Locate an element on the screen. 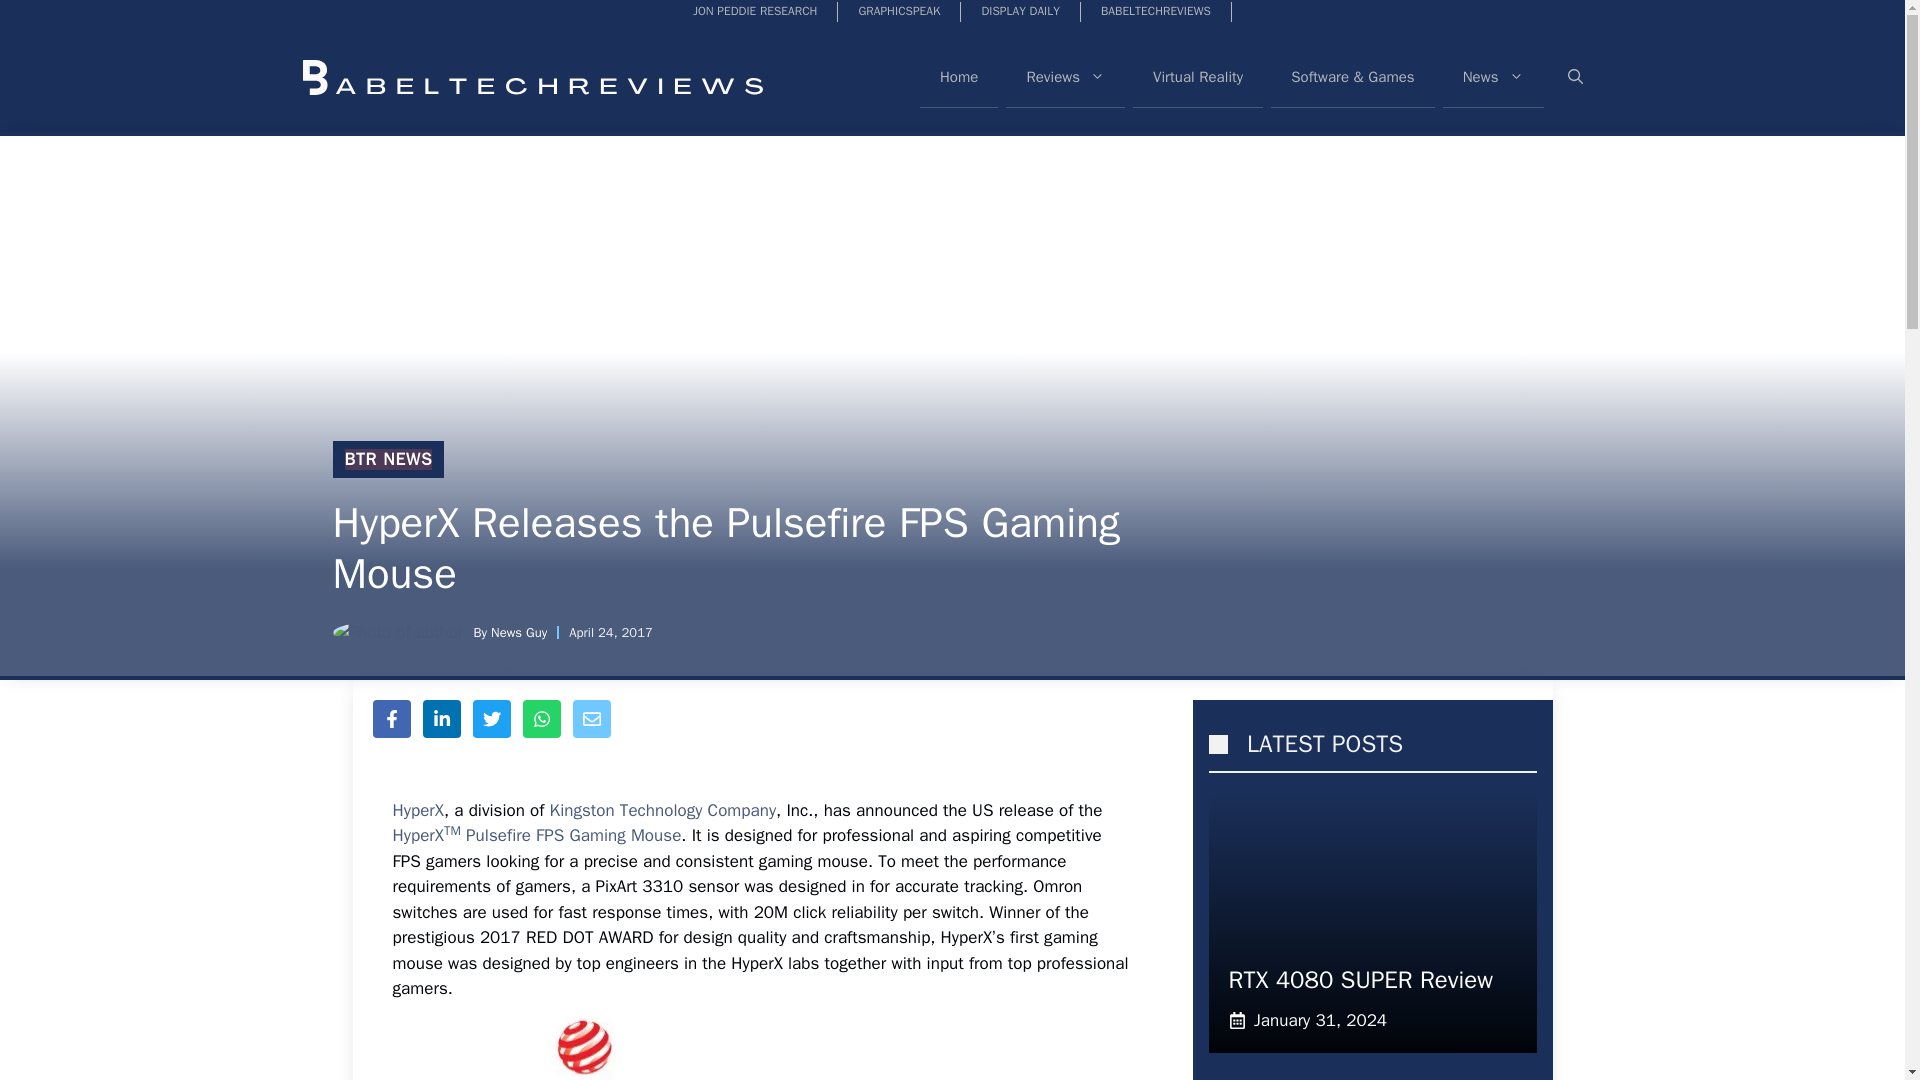 This screenshot has height=1080, width=1920. Kingston Technology Company is located at coordinates (663, 810).